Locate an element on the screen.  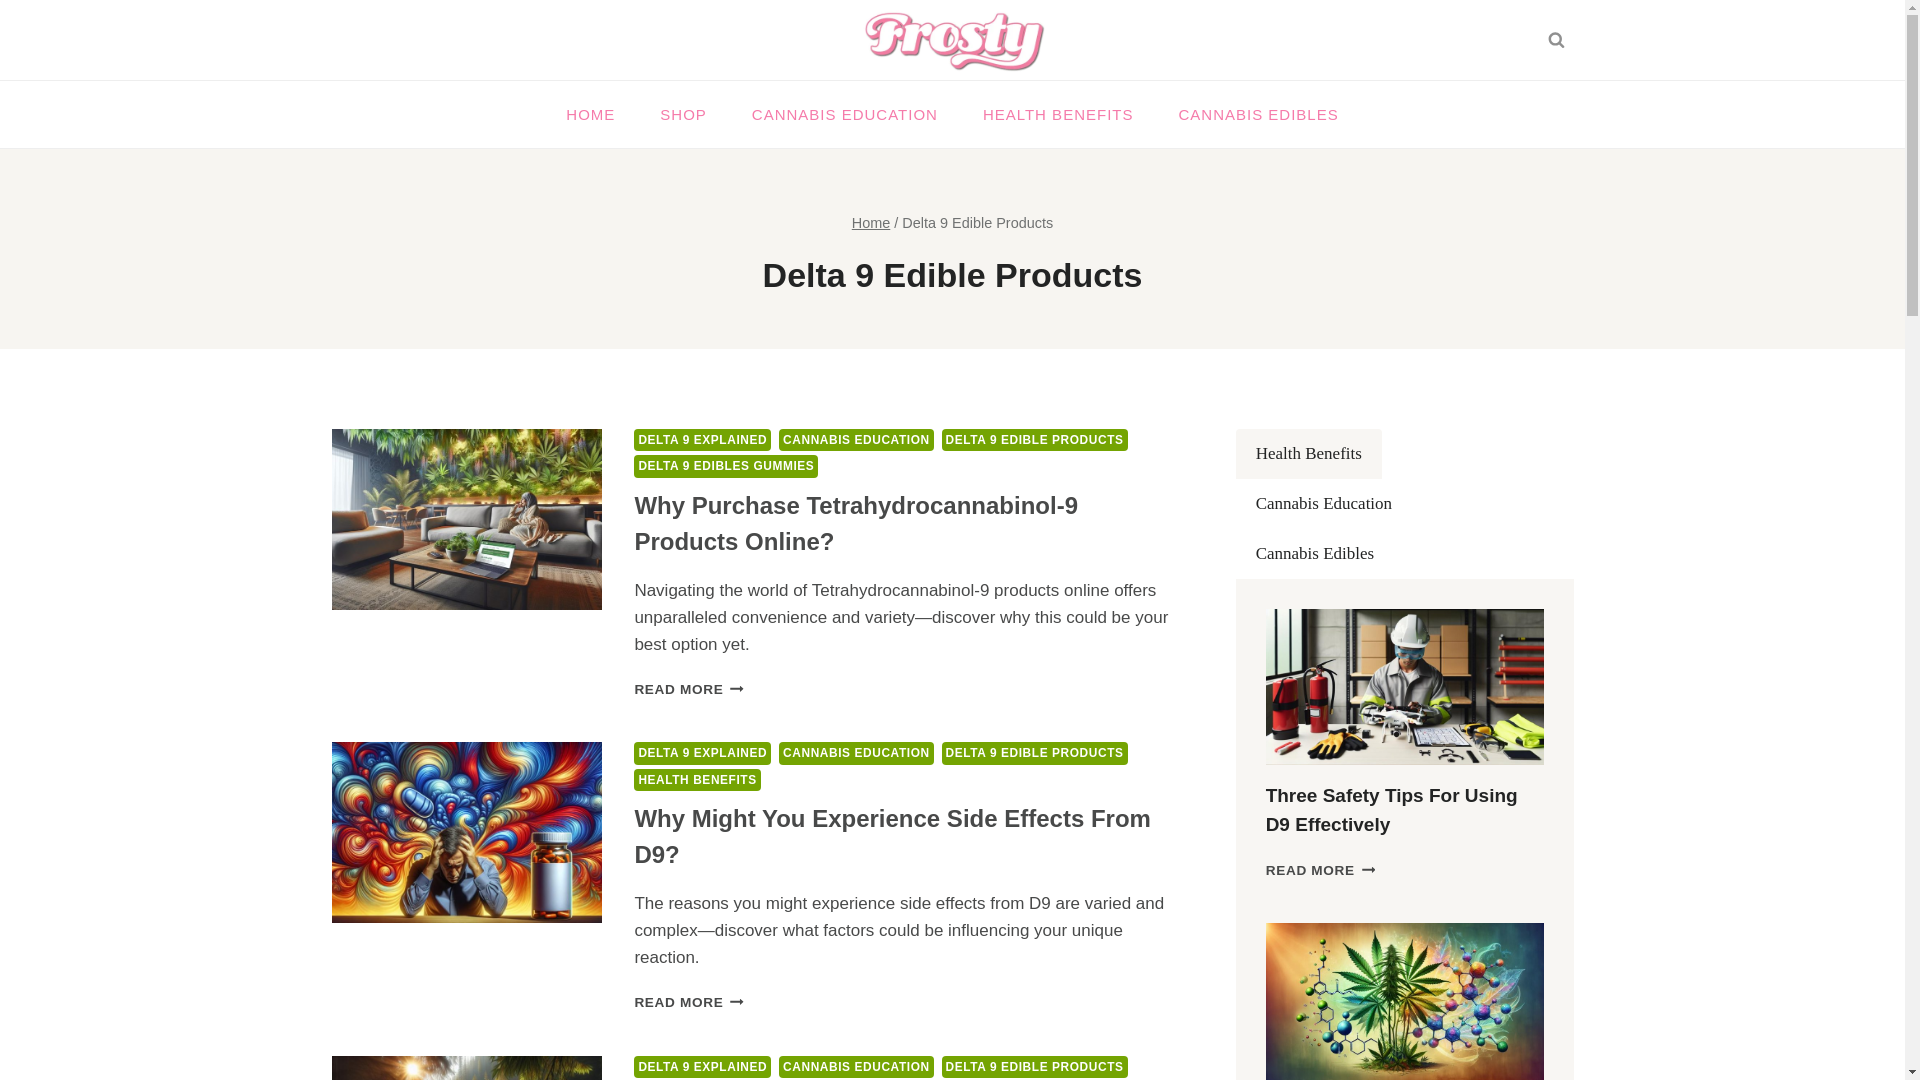
DELTA 9 EDIBLE PRODUCTS is located at coordinates (1035, 752).